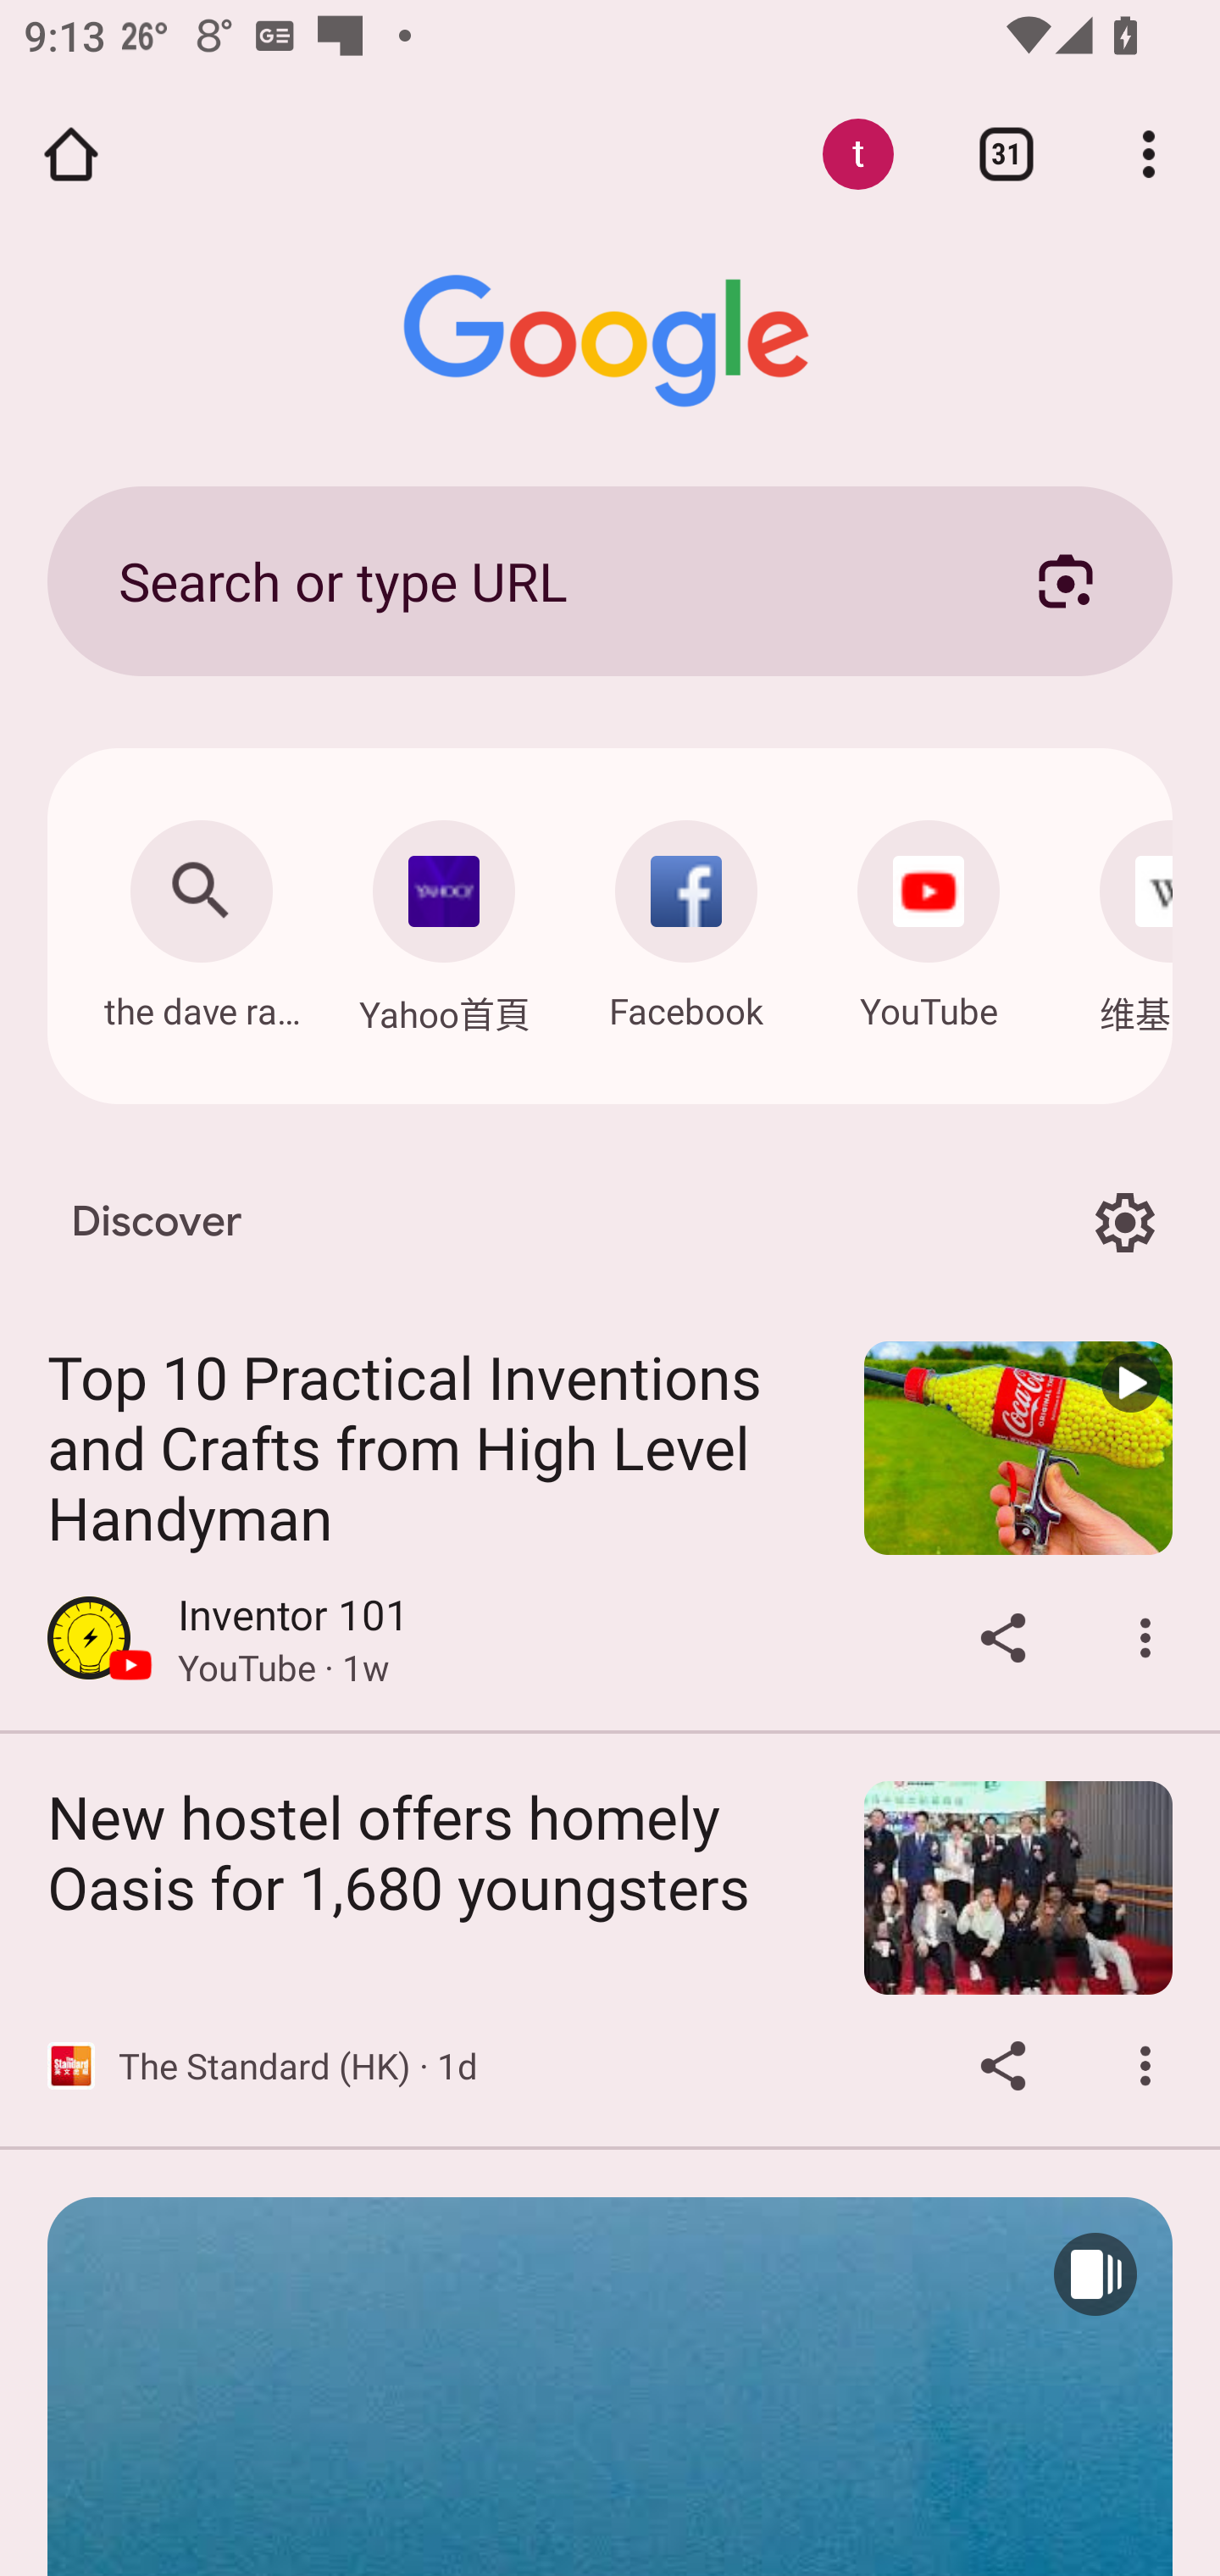 This screenshot has height=2576, width=1220. What do you see at coordinates (1124, 1222) in the screenshot?
I see `Options for Discover` at bounding box center [1124, 1222].